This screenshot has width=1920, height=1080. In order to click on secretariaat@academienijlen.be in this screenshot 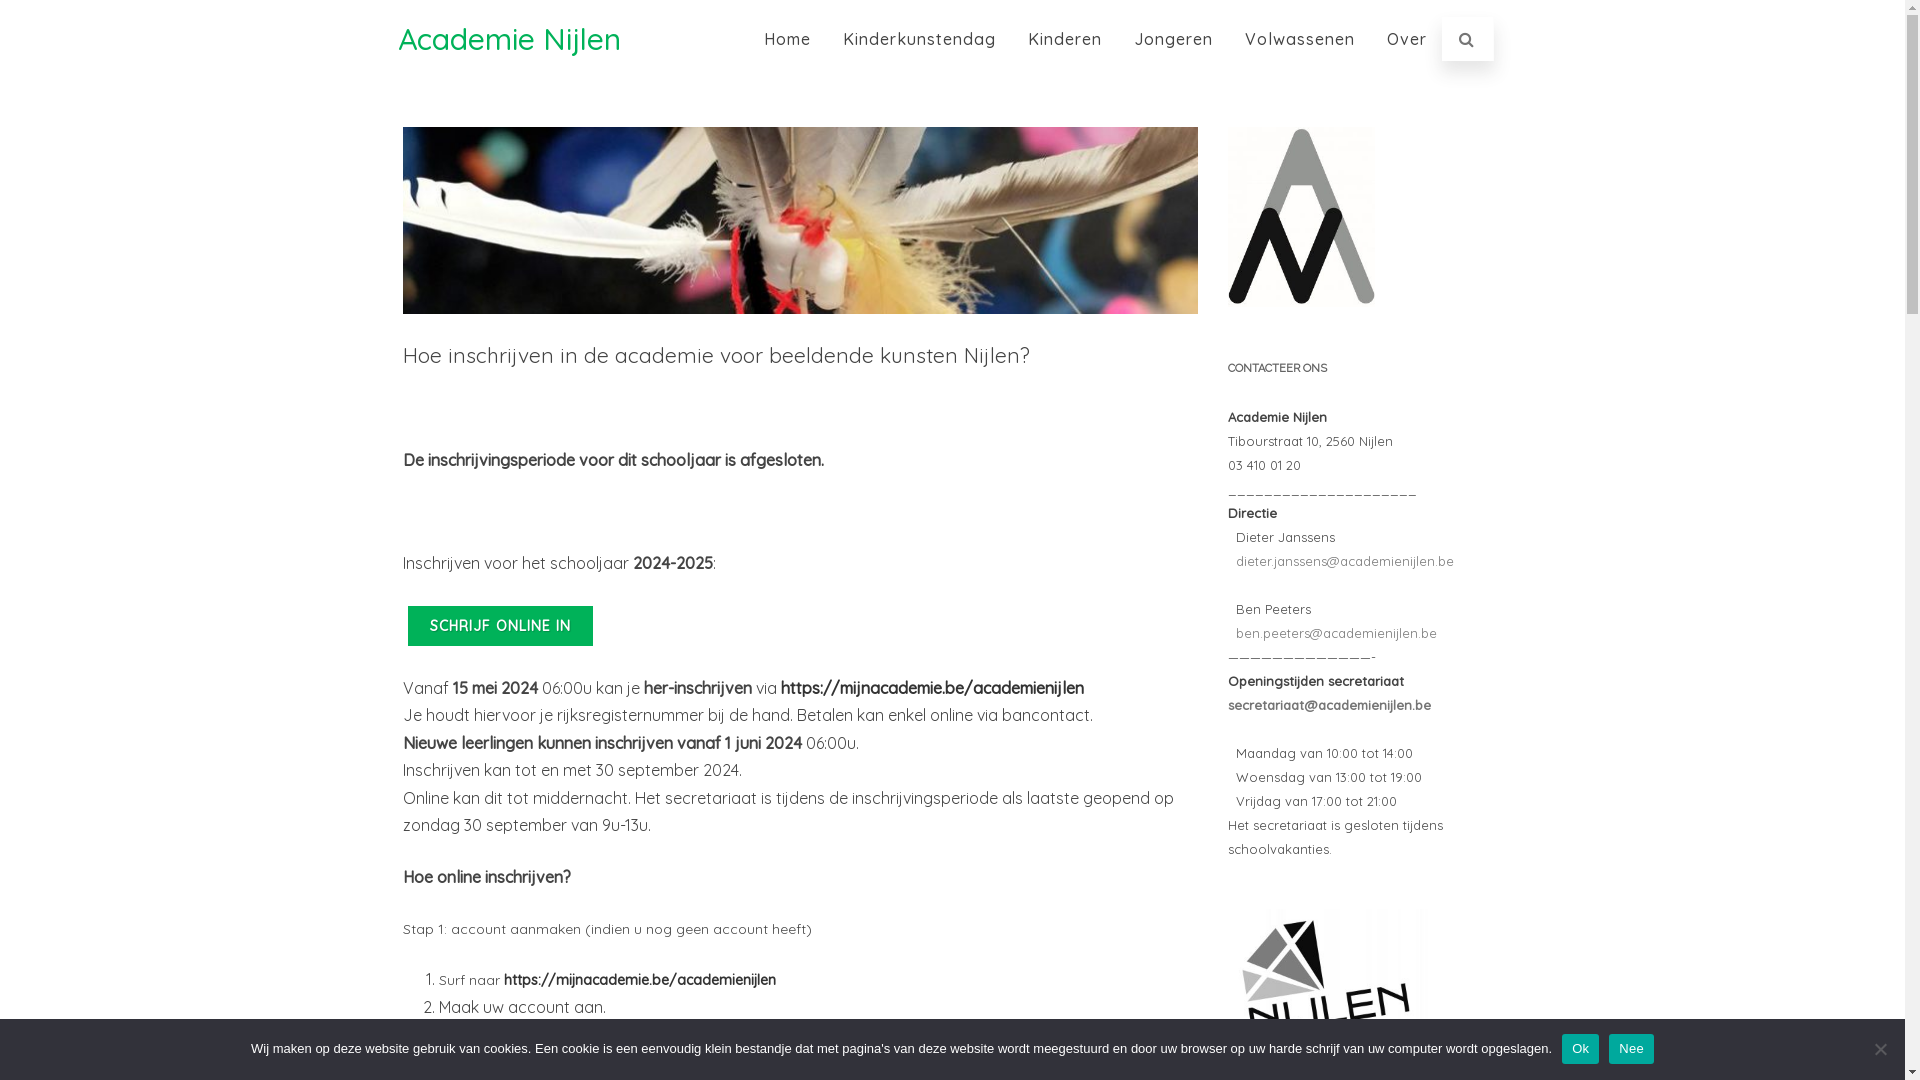, I will do `click(1330, 705)`.